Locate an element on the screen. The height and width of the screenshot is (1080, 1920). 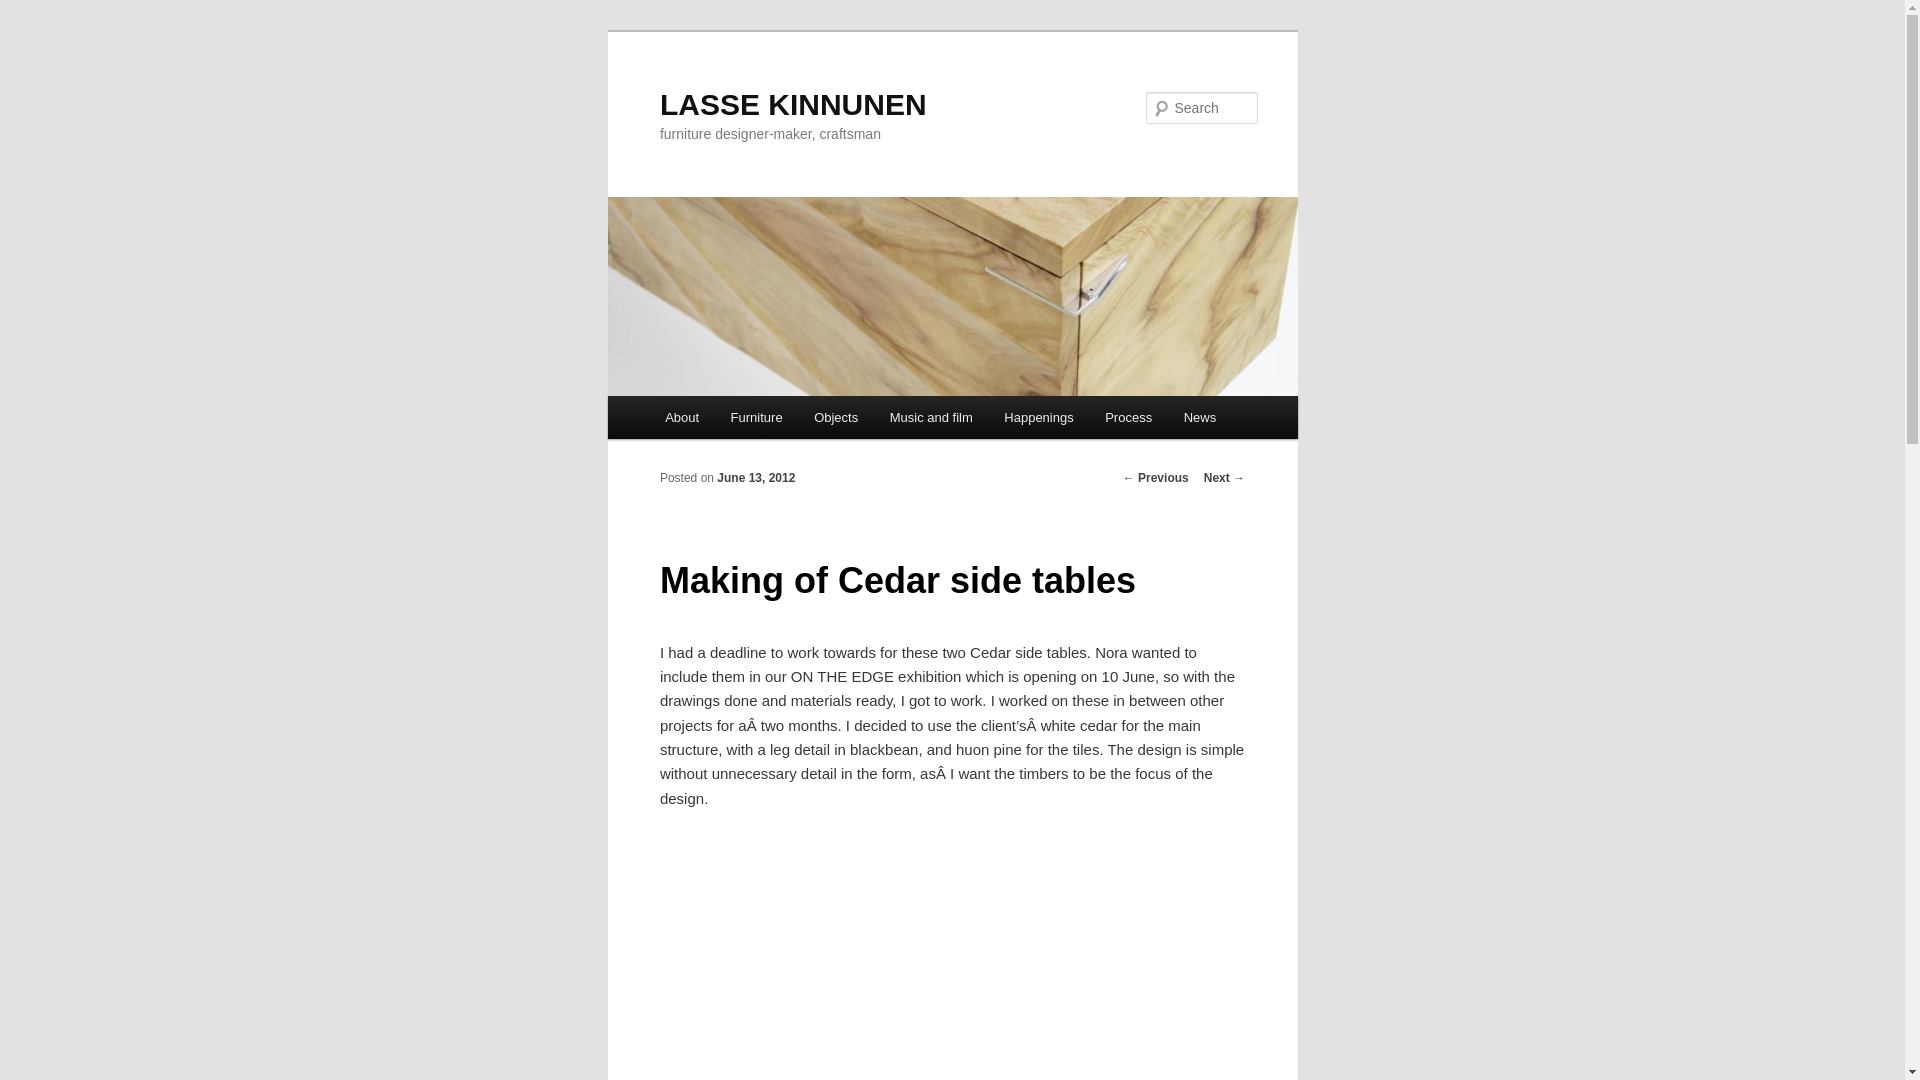
Happenings is located at coordinates (1040, 418).